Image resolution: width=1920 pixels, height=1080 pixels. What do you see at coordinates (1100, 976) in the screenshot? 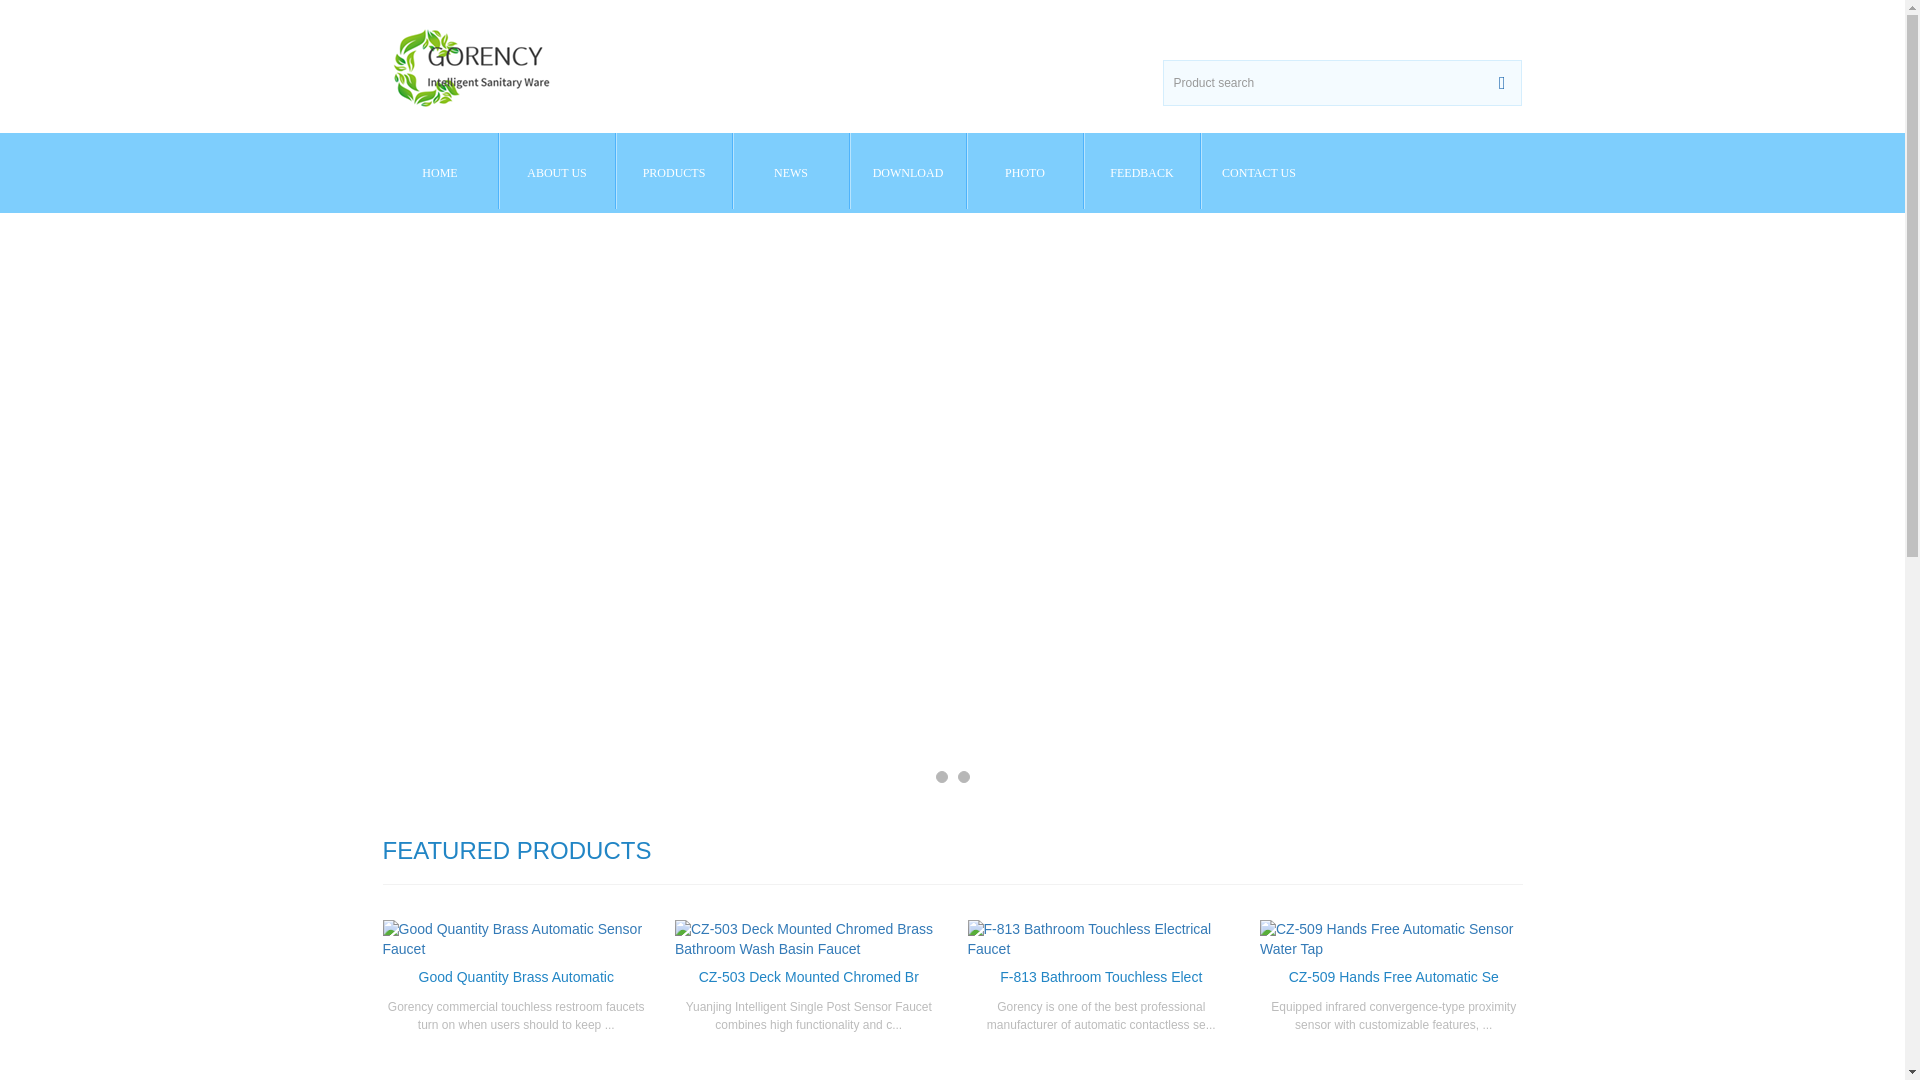
I see `F-813 Bathroom Touchless Electrical Faucet` at bounding box center [1100, 976].